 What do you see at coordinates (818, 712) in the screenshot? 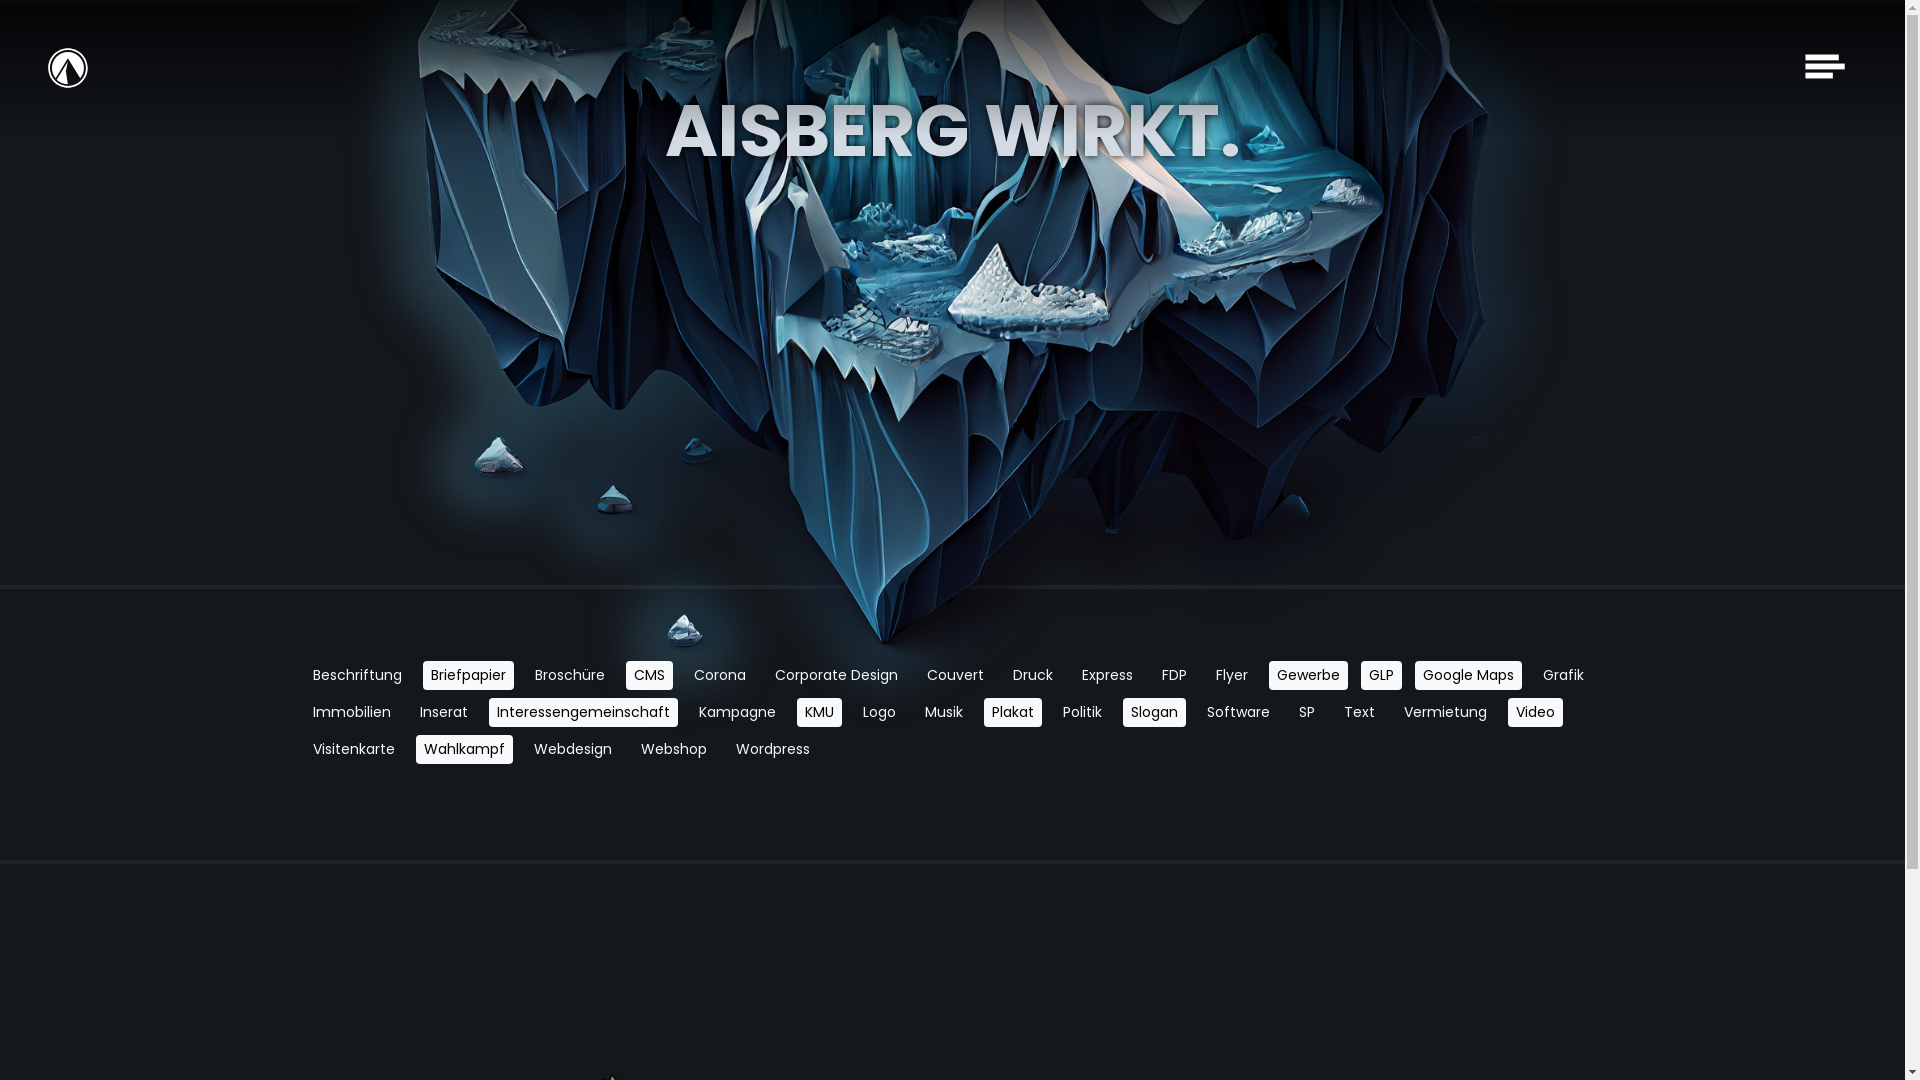
I see `KMU` at bounding box center [818, 712].